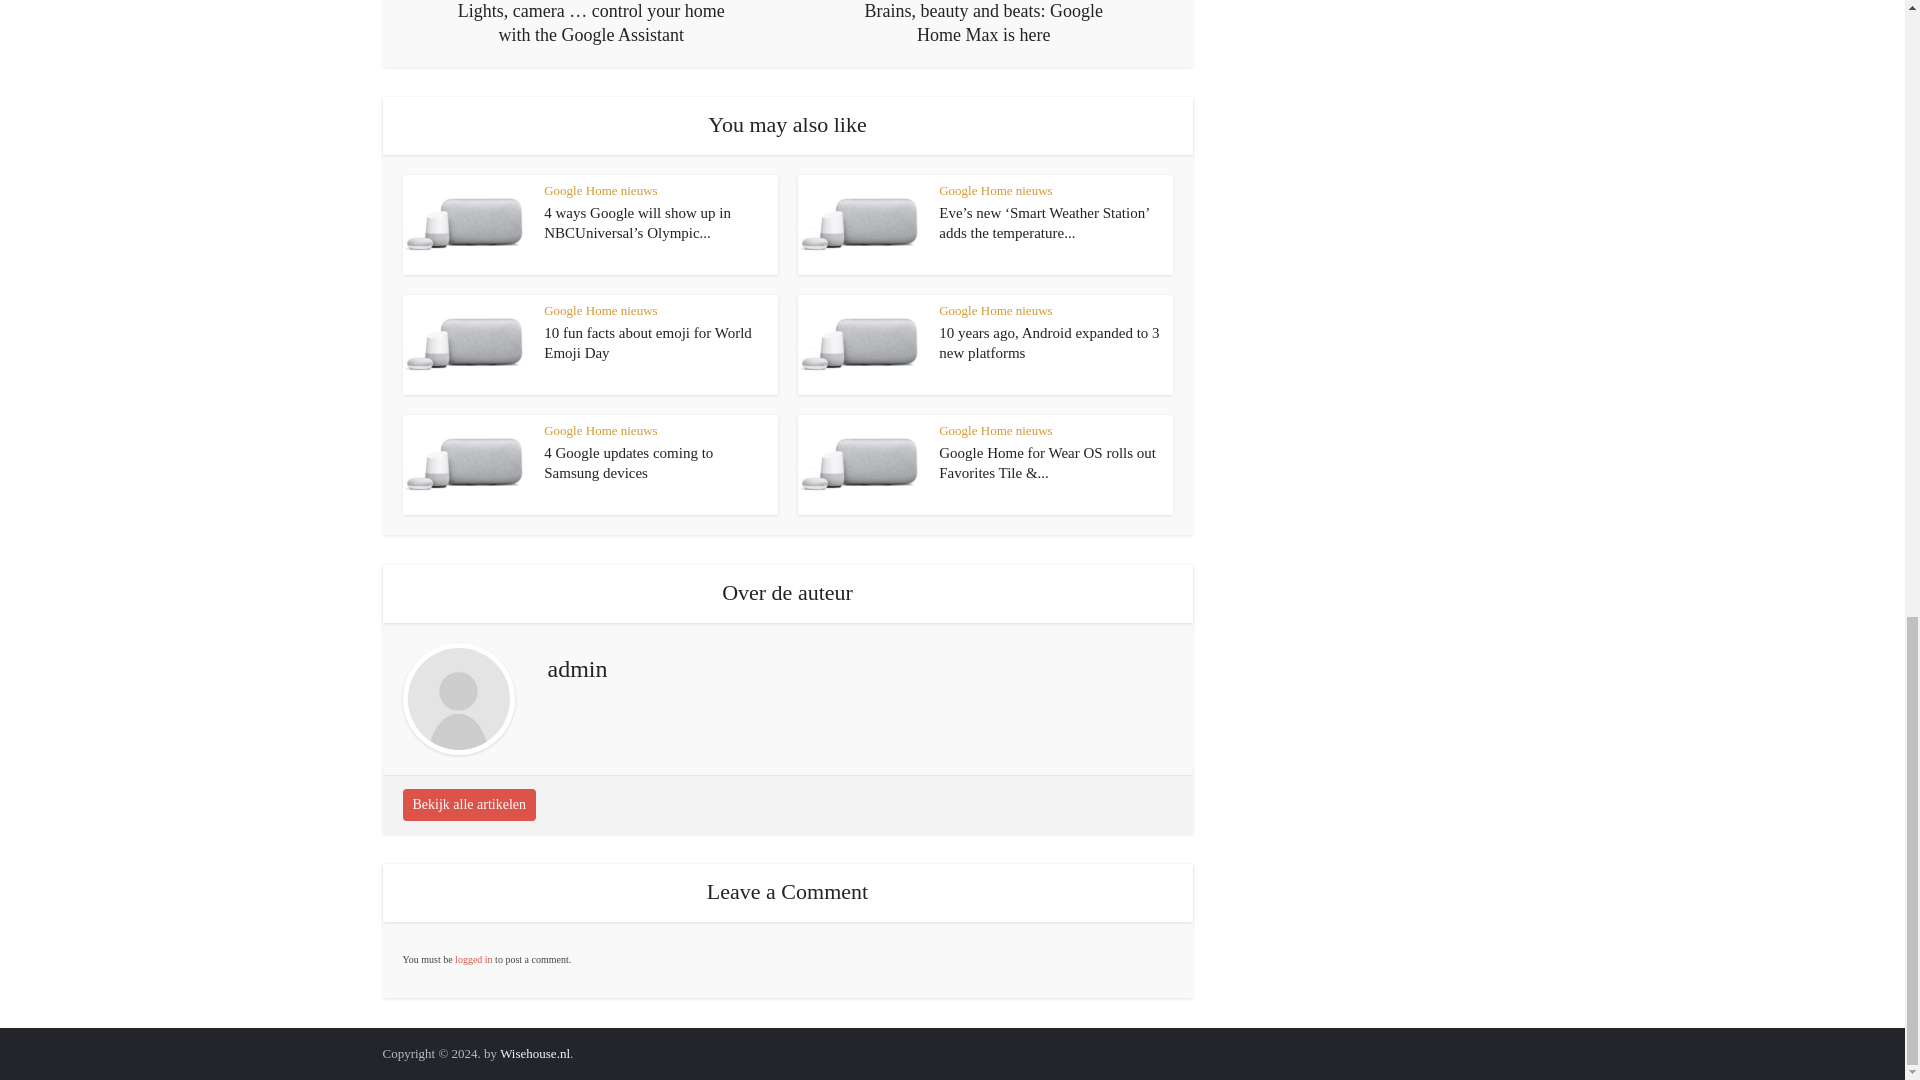 The height and width of the screenshot is (1080, 1920). What do you see at coordinates (995, 190) in the screenshot?
I see `Google Home nieuws` at bounding box center [995, 190].